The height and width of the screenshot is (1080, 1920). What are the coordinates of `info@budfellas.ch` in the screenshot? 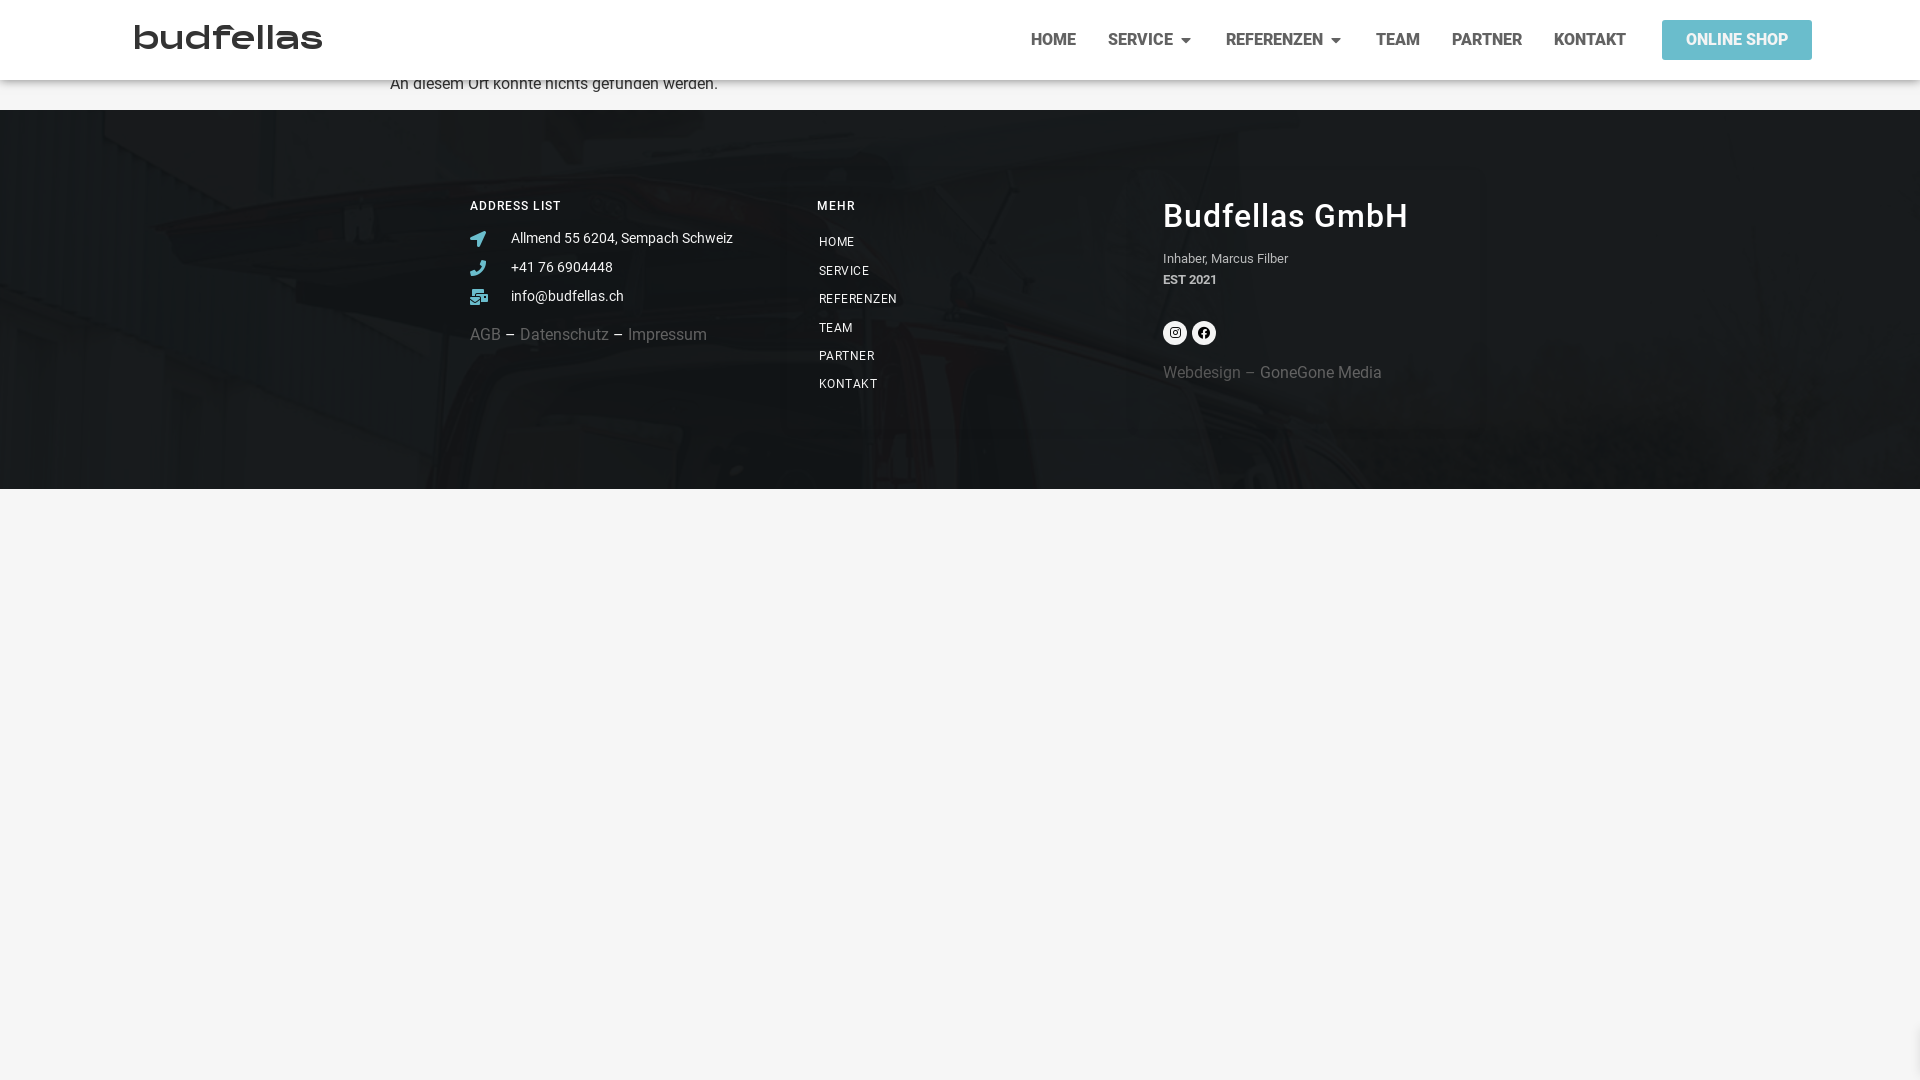 It's located at (614, 296).